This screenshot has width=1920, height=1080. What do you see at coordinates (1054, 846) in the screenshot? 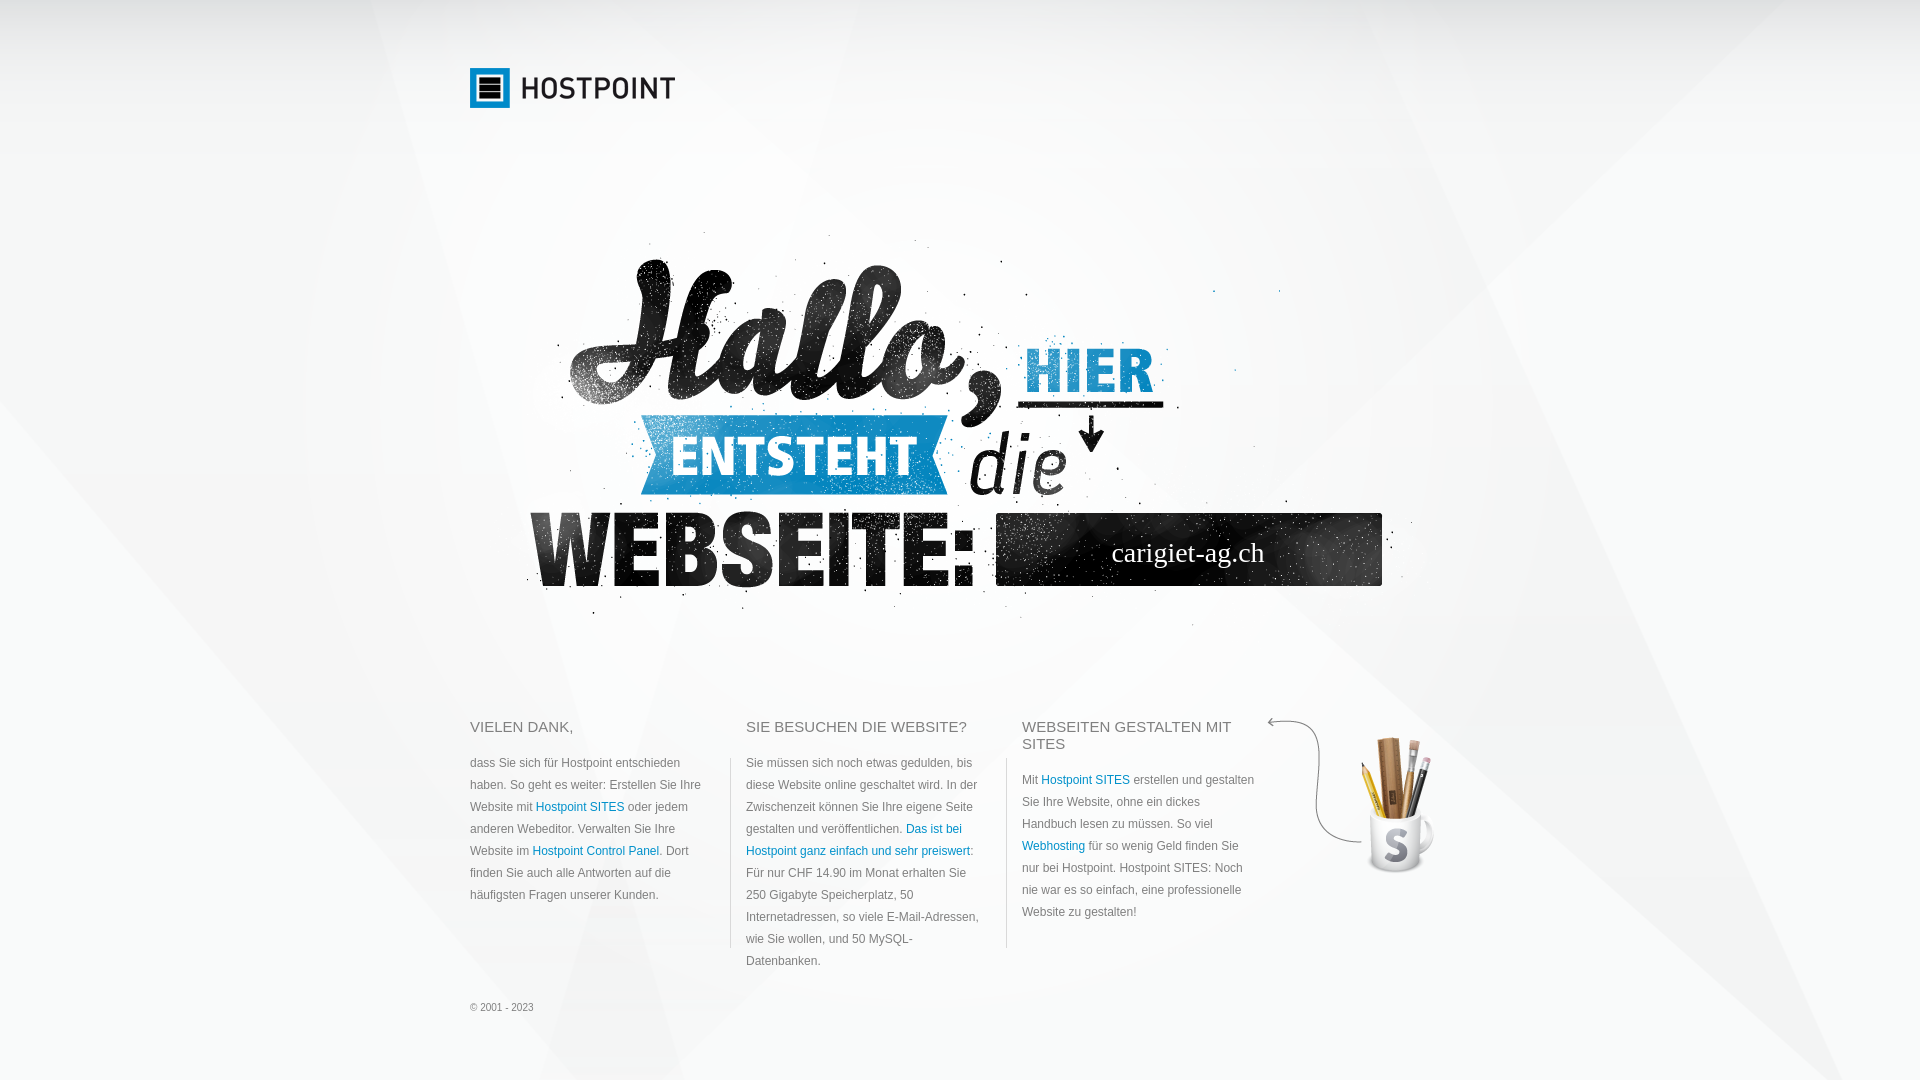
I see `Webhosting` at bounding box center [1054, 846].